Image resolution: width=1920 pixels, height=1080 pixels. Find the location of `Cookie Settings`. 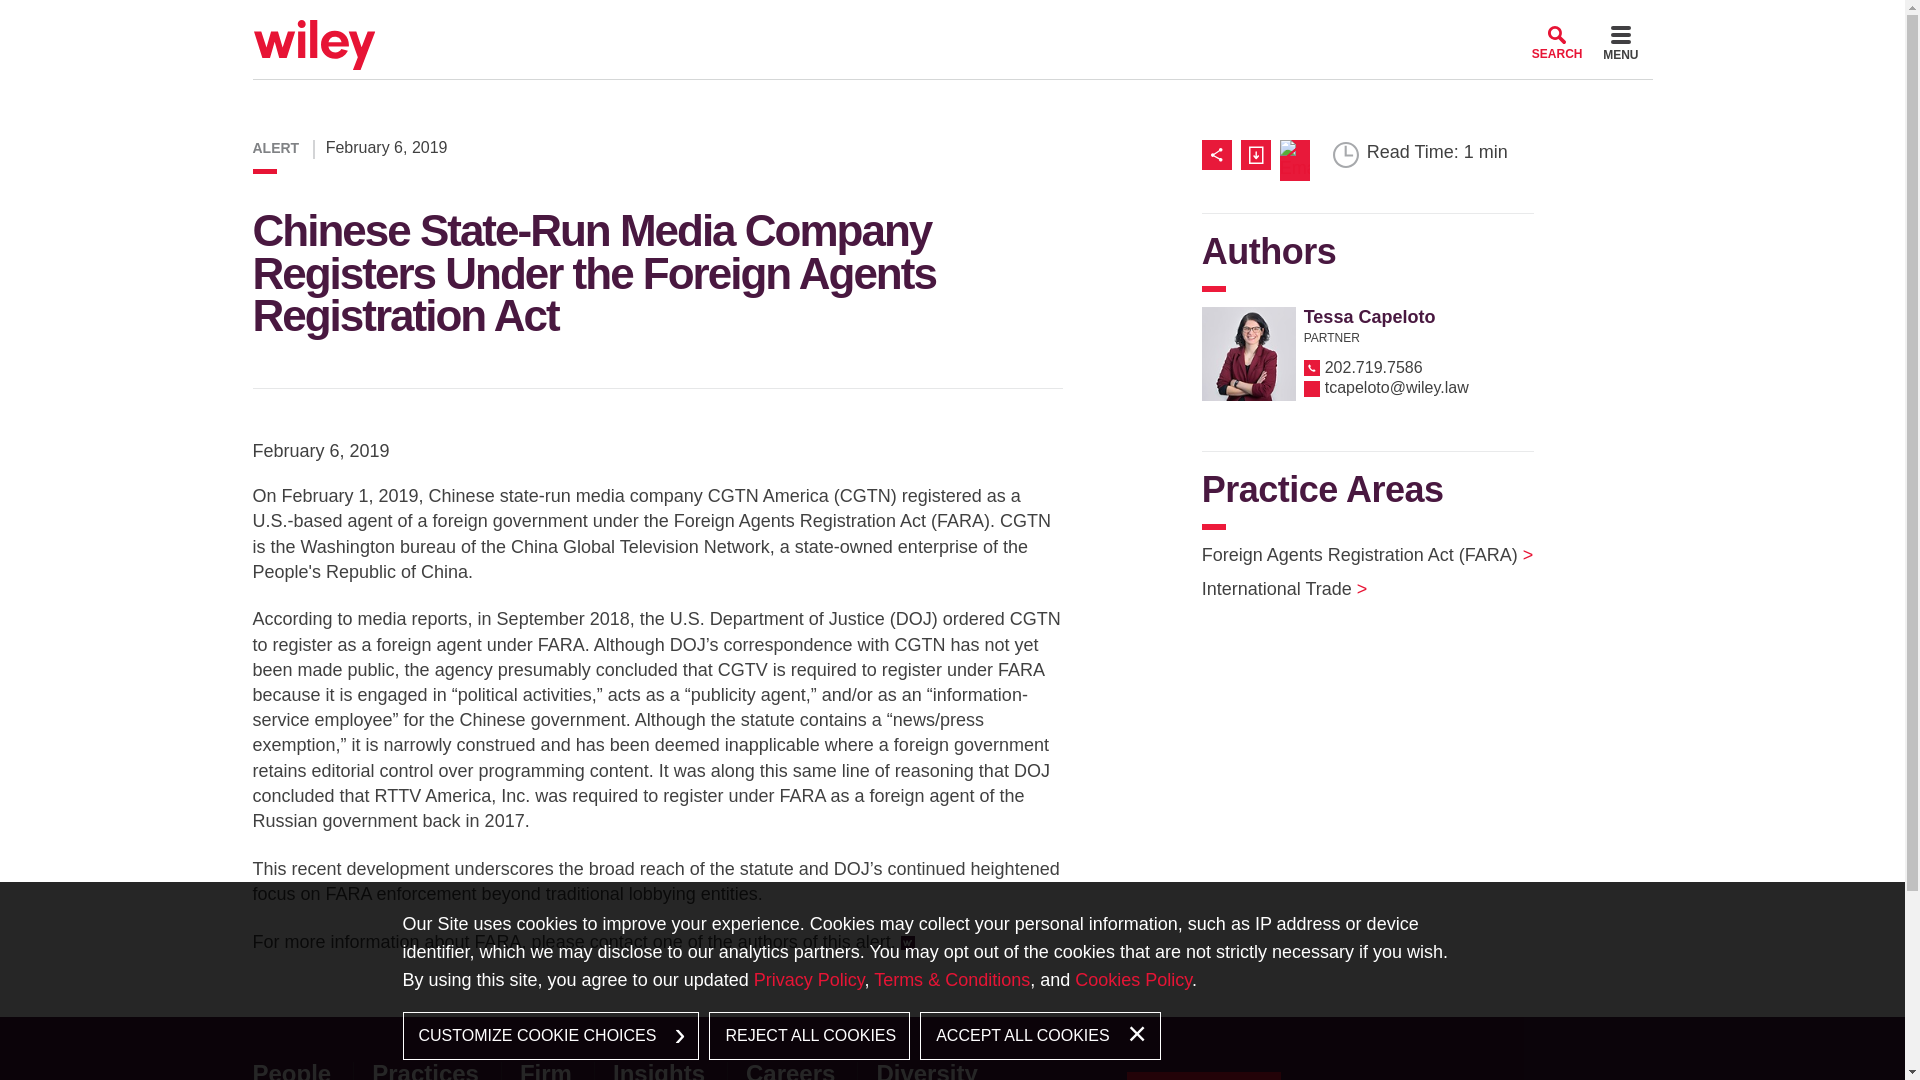

Cookie Settings is located at coordinates (874, 22).